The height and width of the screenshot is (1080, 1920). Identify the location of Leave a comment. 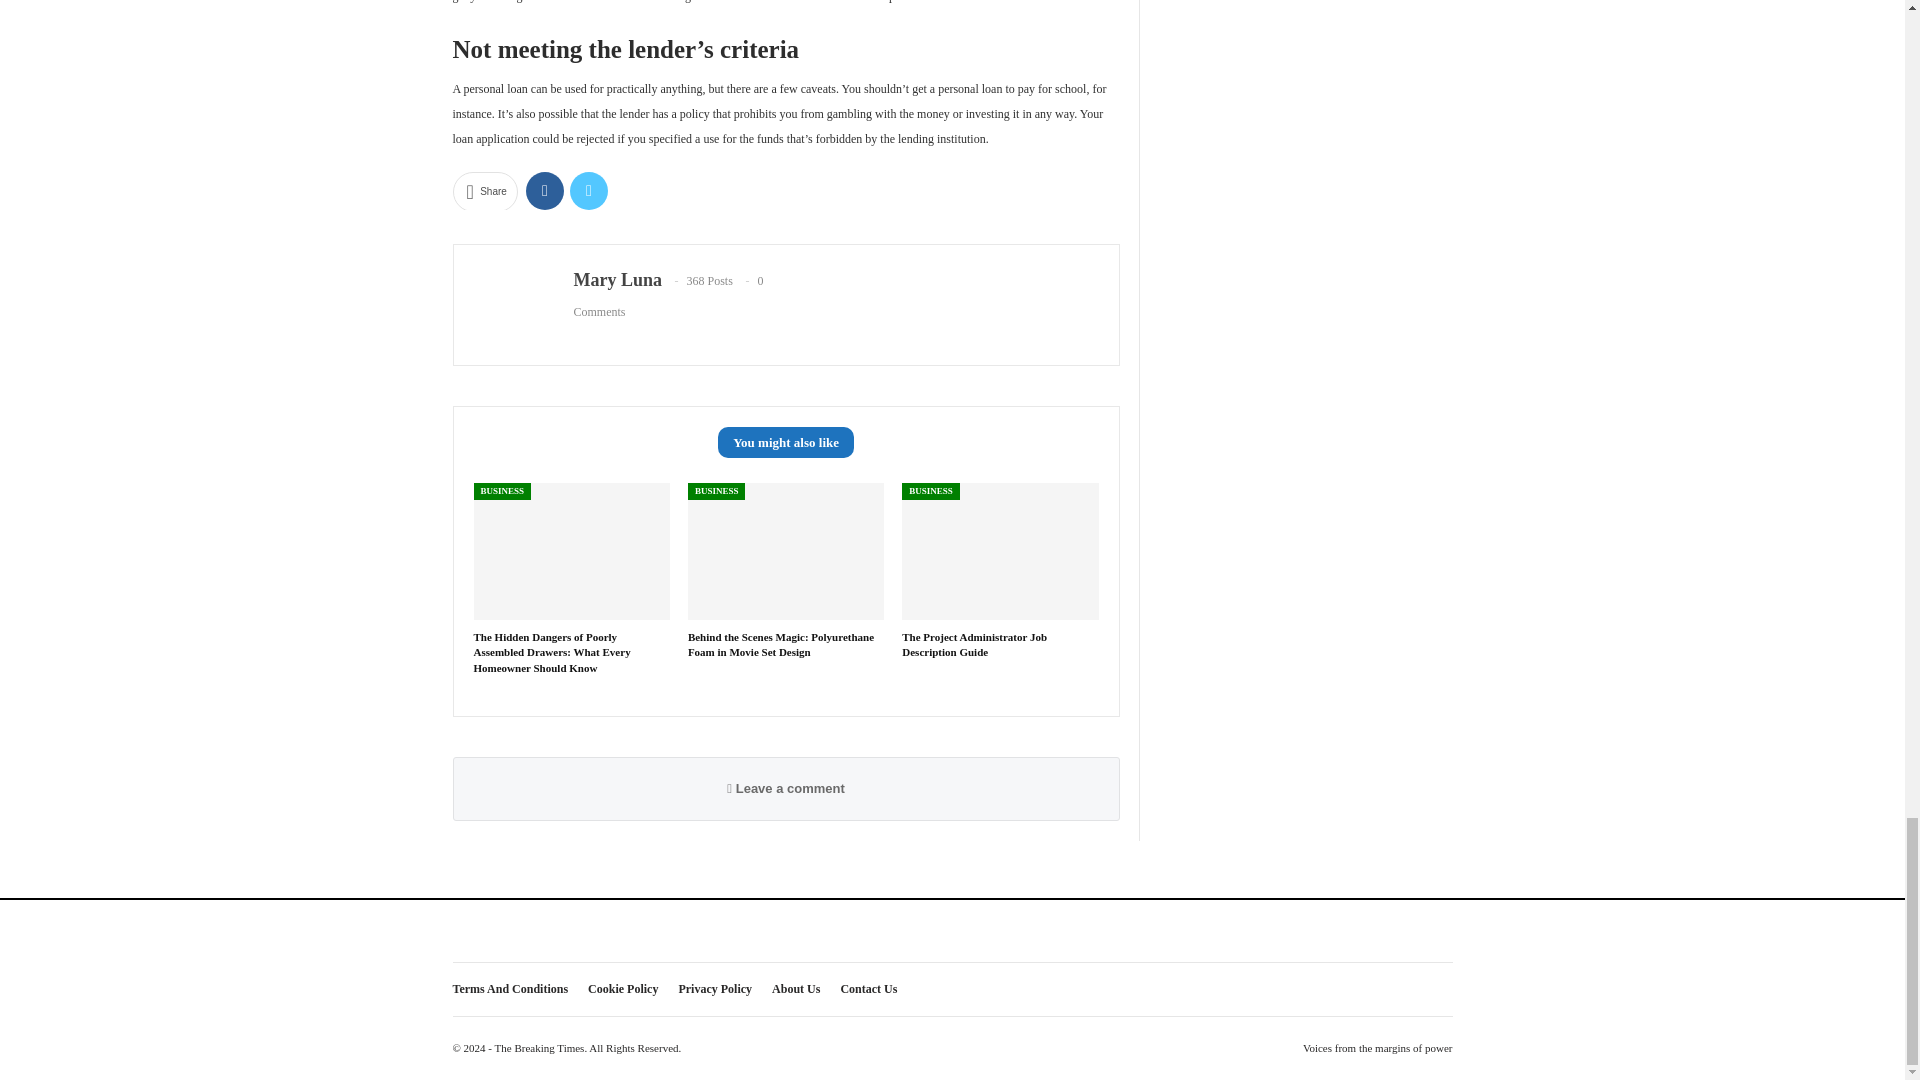
(786, 788).